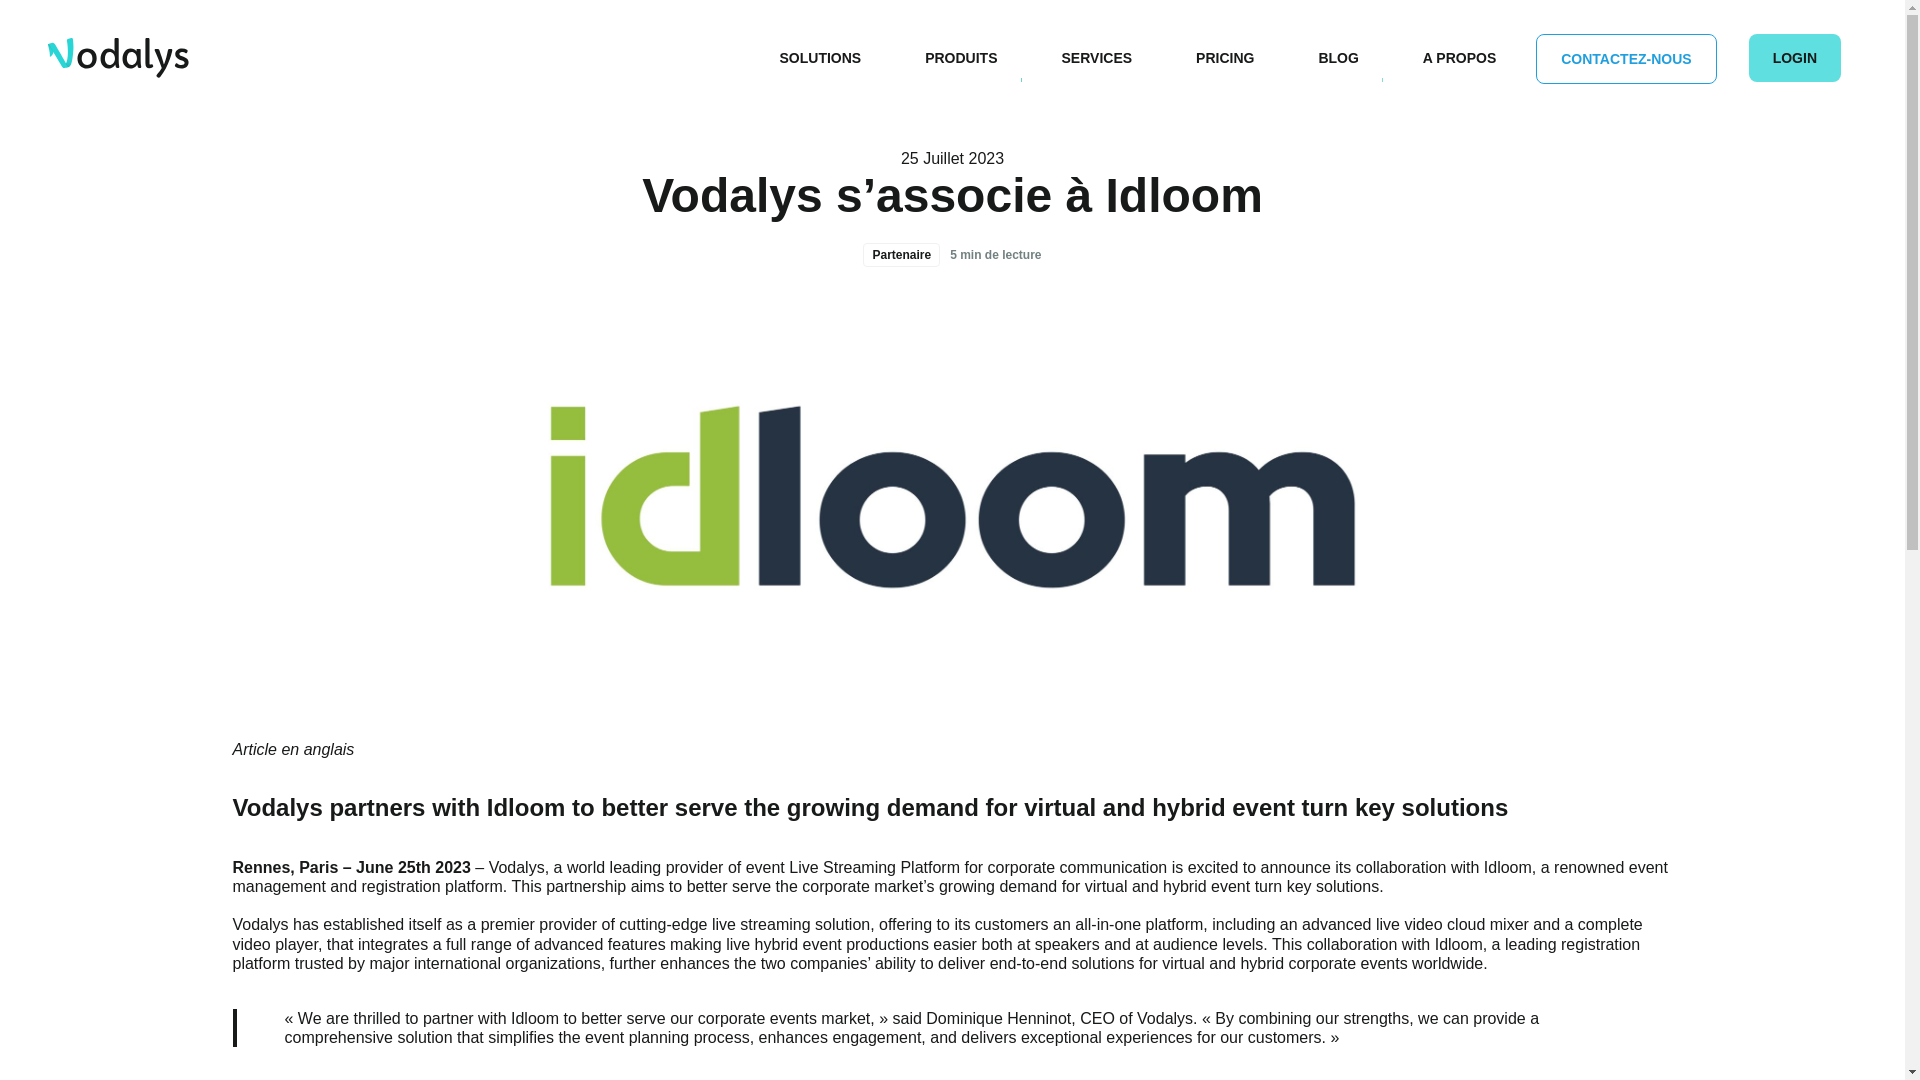  Describe the element at coordinates (1338, 58) in the screenshot. I see `BLOG` at that location.